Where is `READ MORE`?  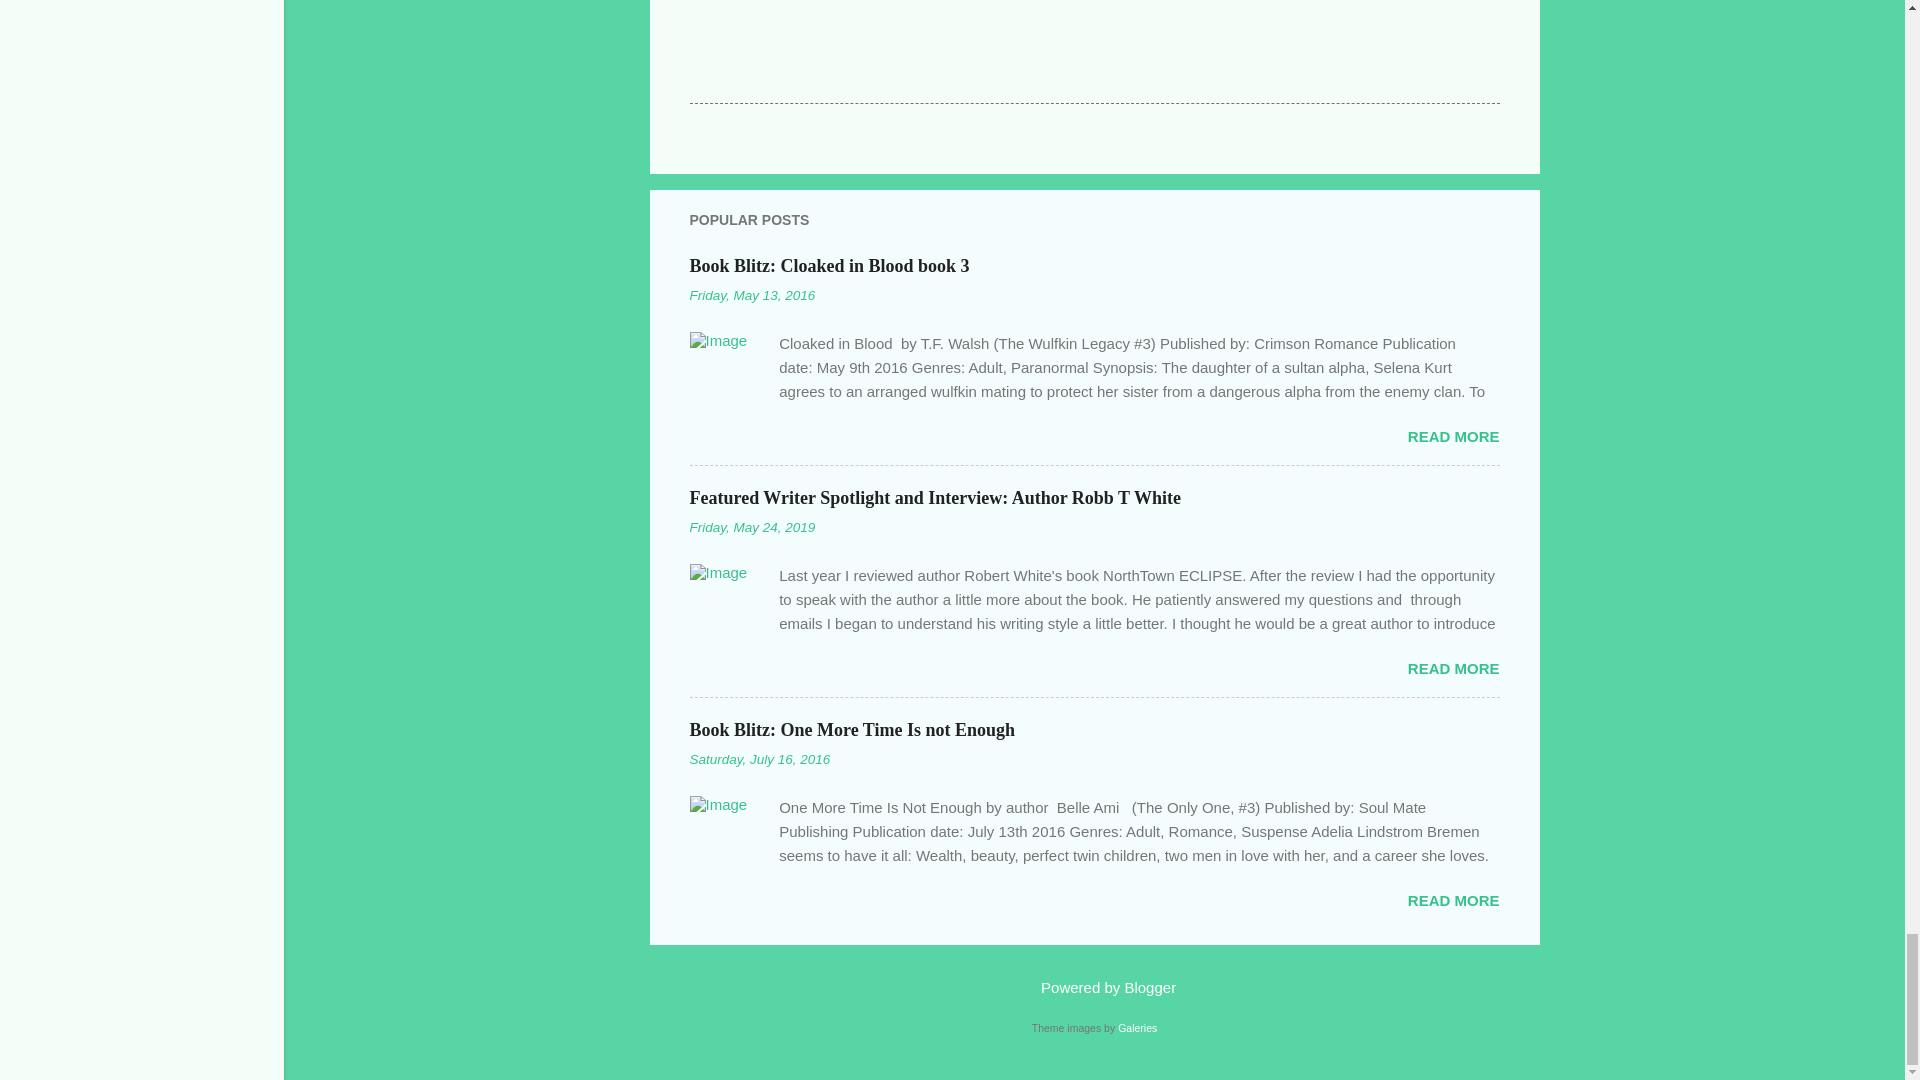
READ MORE is located at coordinates (1453, 436).